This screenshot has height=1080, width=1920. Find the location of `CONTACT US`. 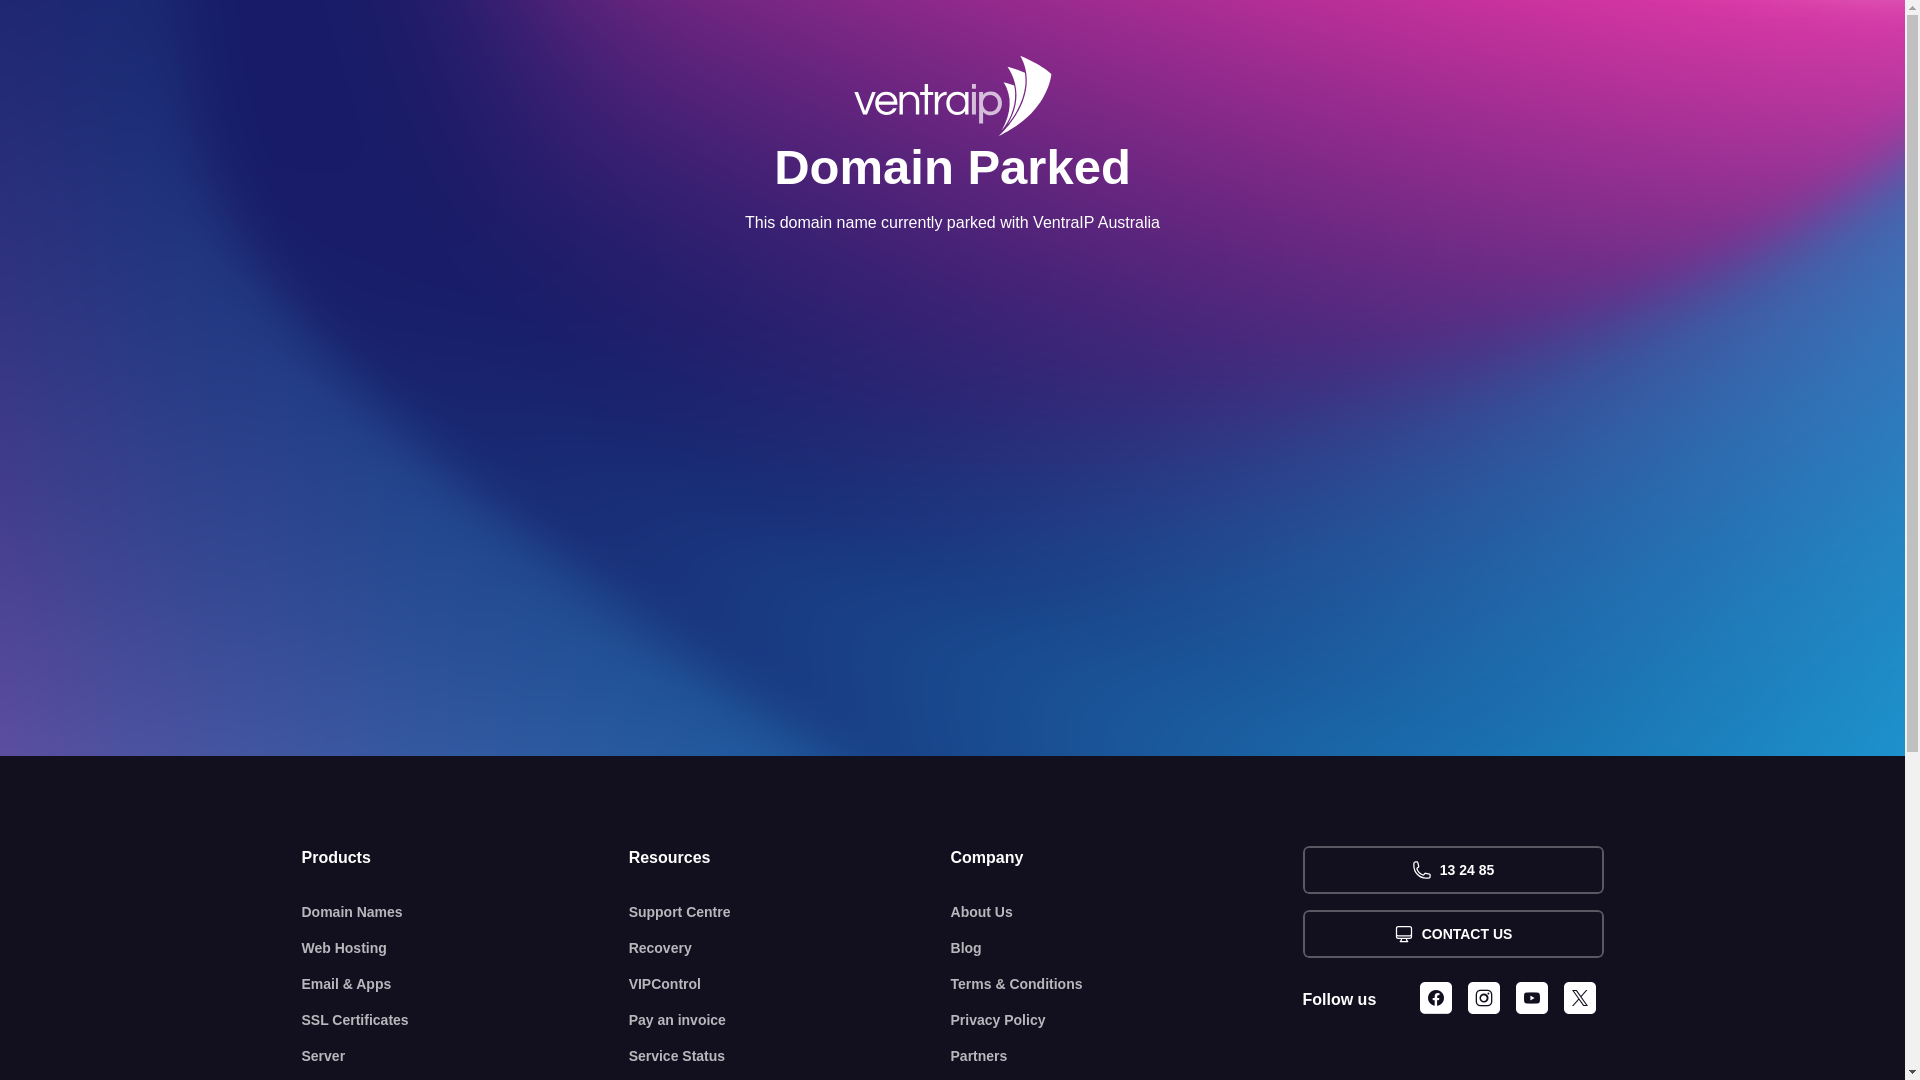

CONTACT US is located at coordinates (1452, 934).